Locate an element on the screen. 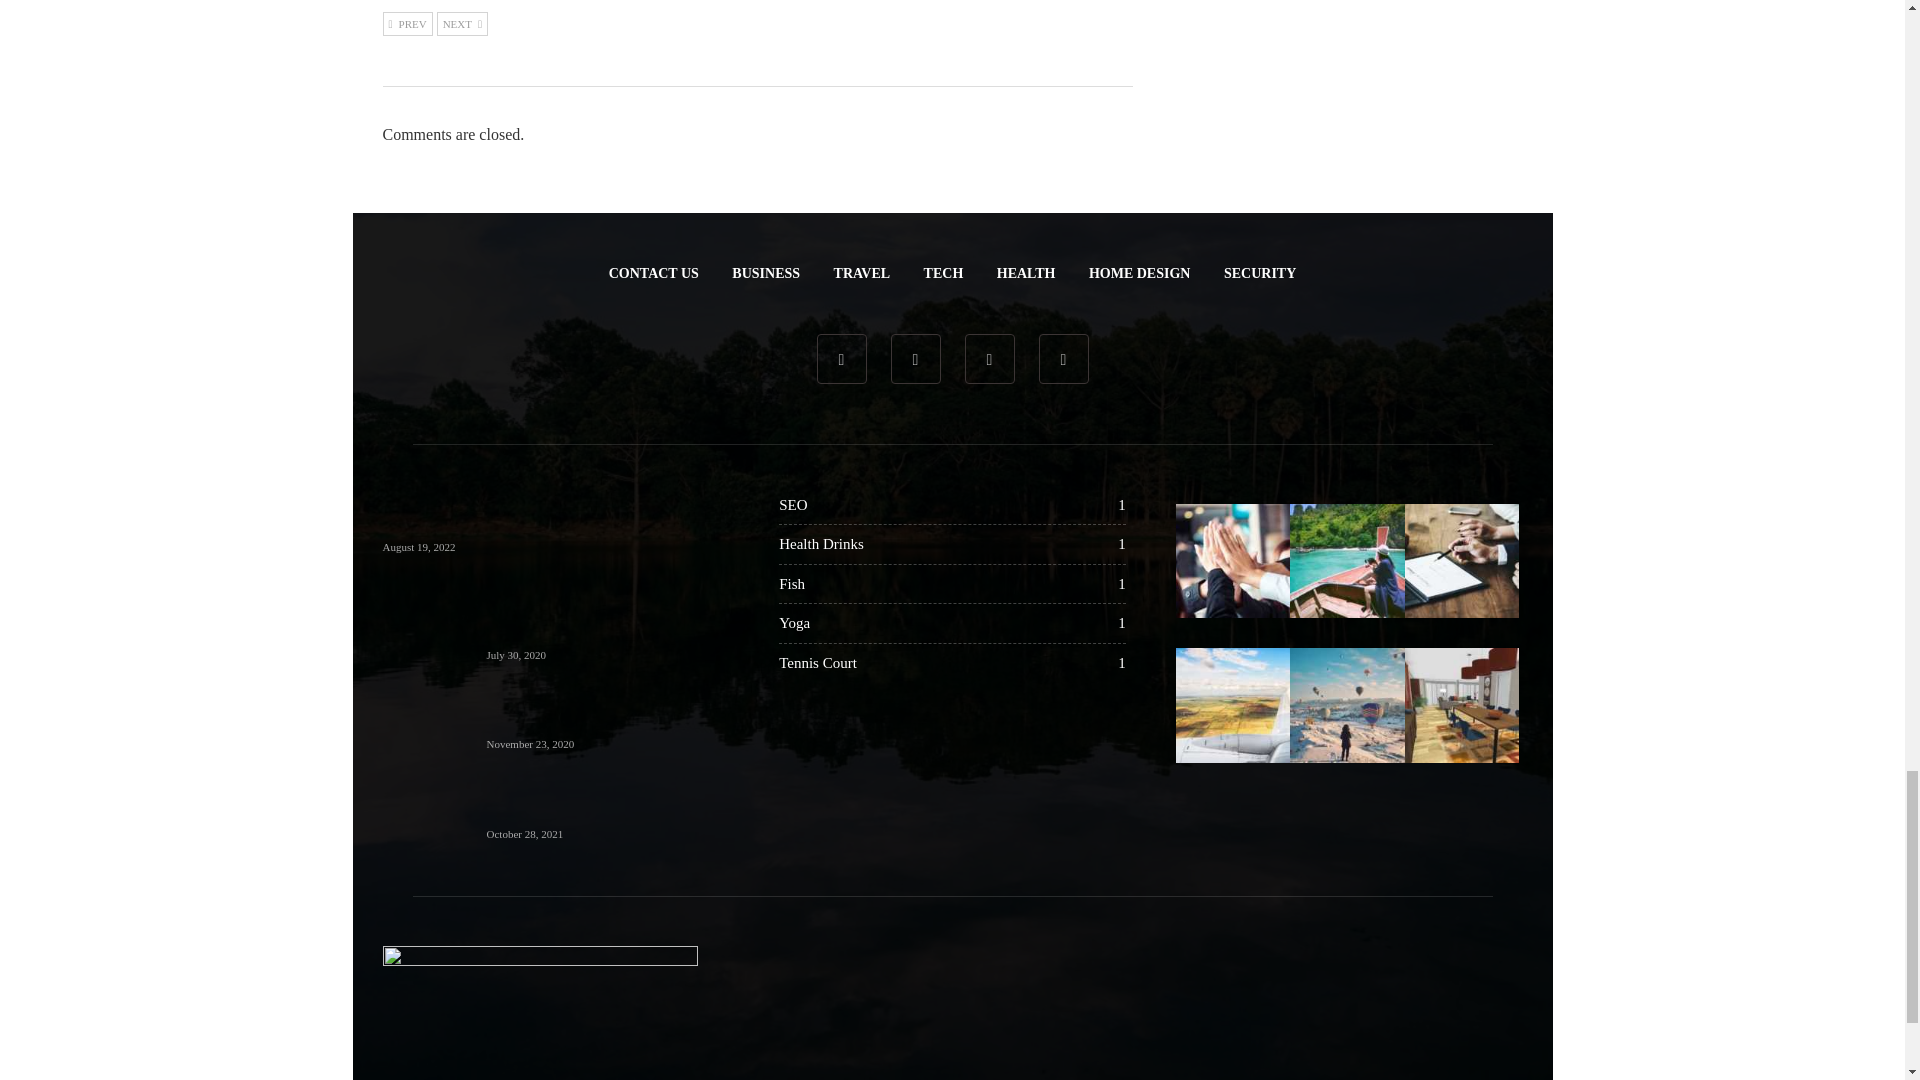  Previous is located at coordinates (407, 23).